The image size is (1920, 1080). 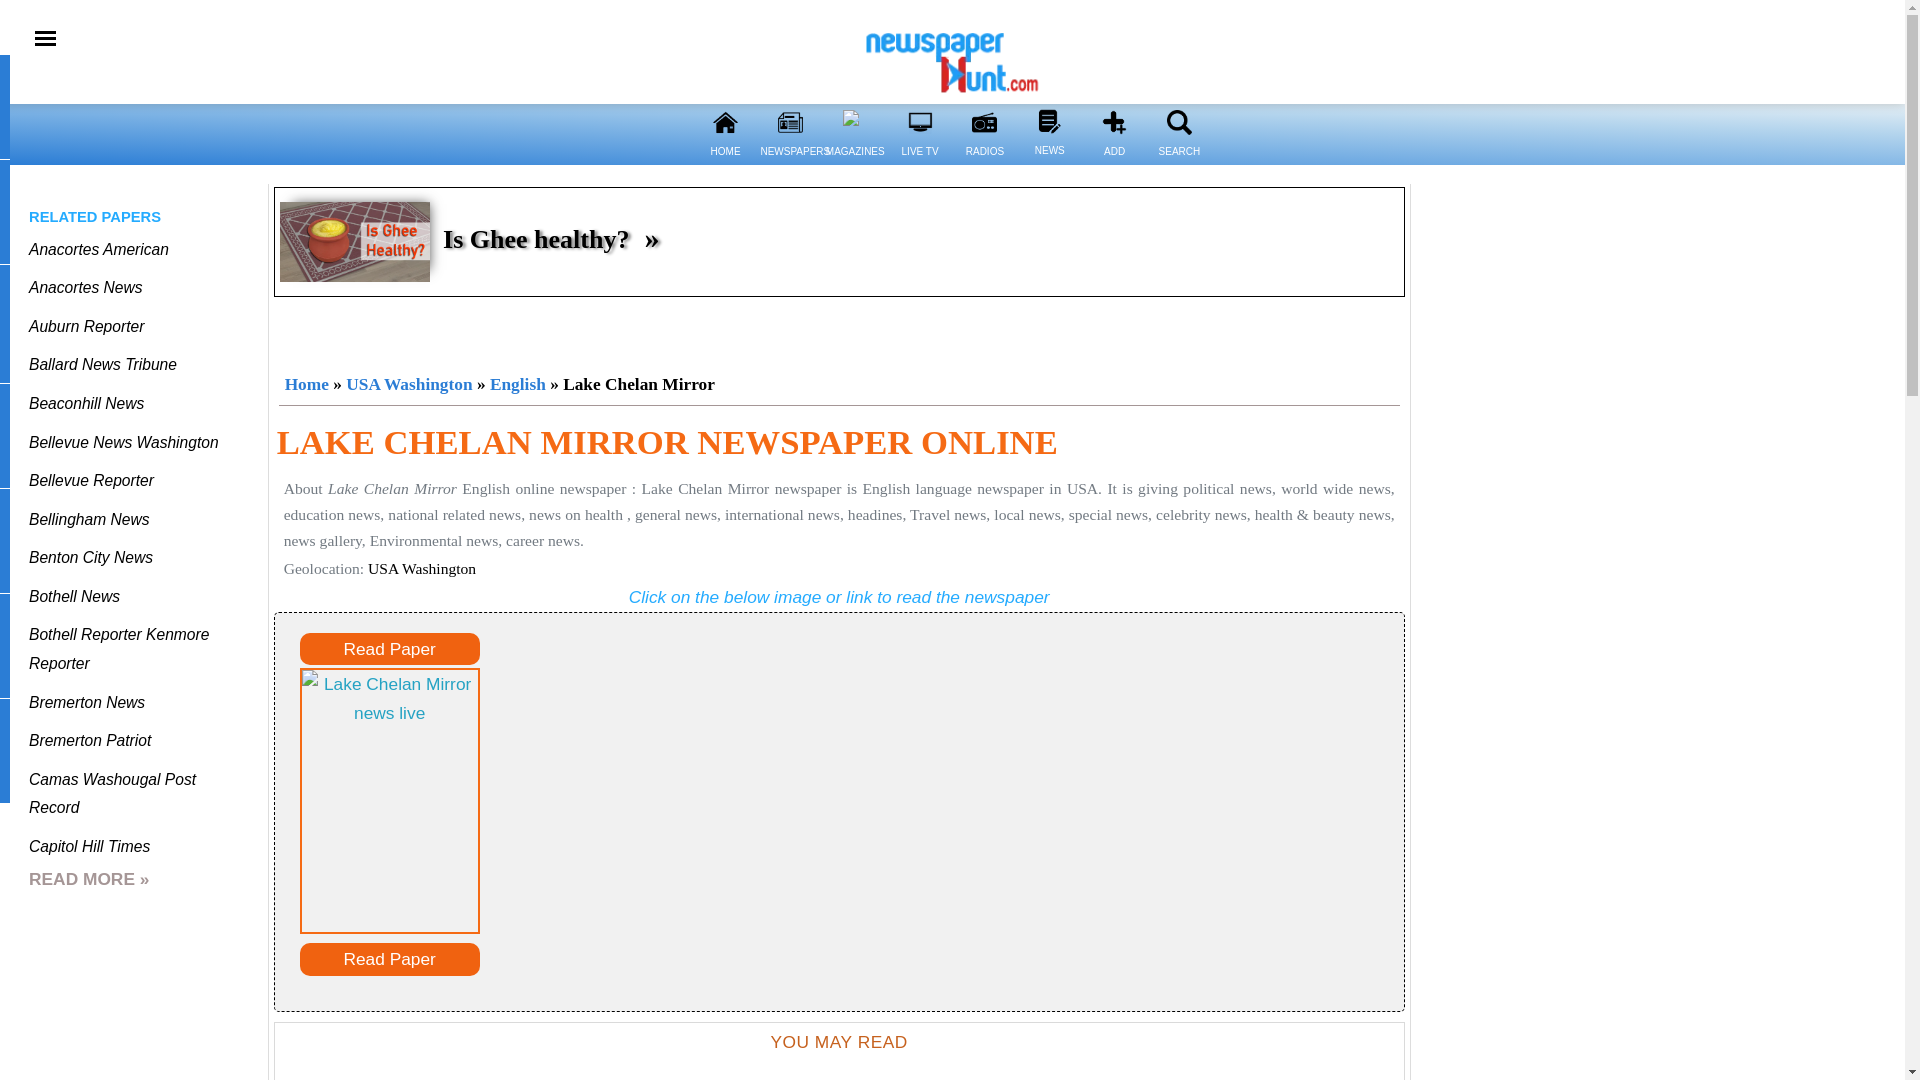 What do you see at coordinates (85, 286) in the screenshot?
I see `Anacortes News` at bounding box center [85, 286].